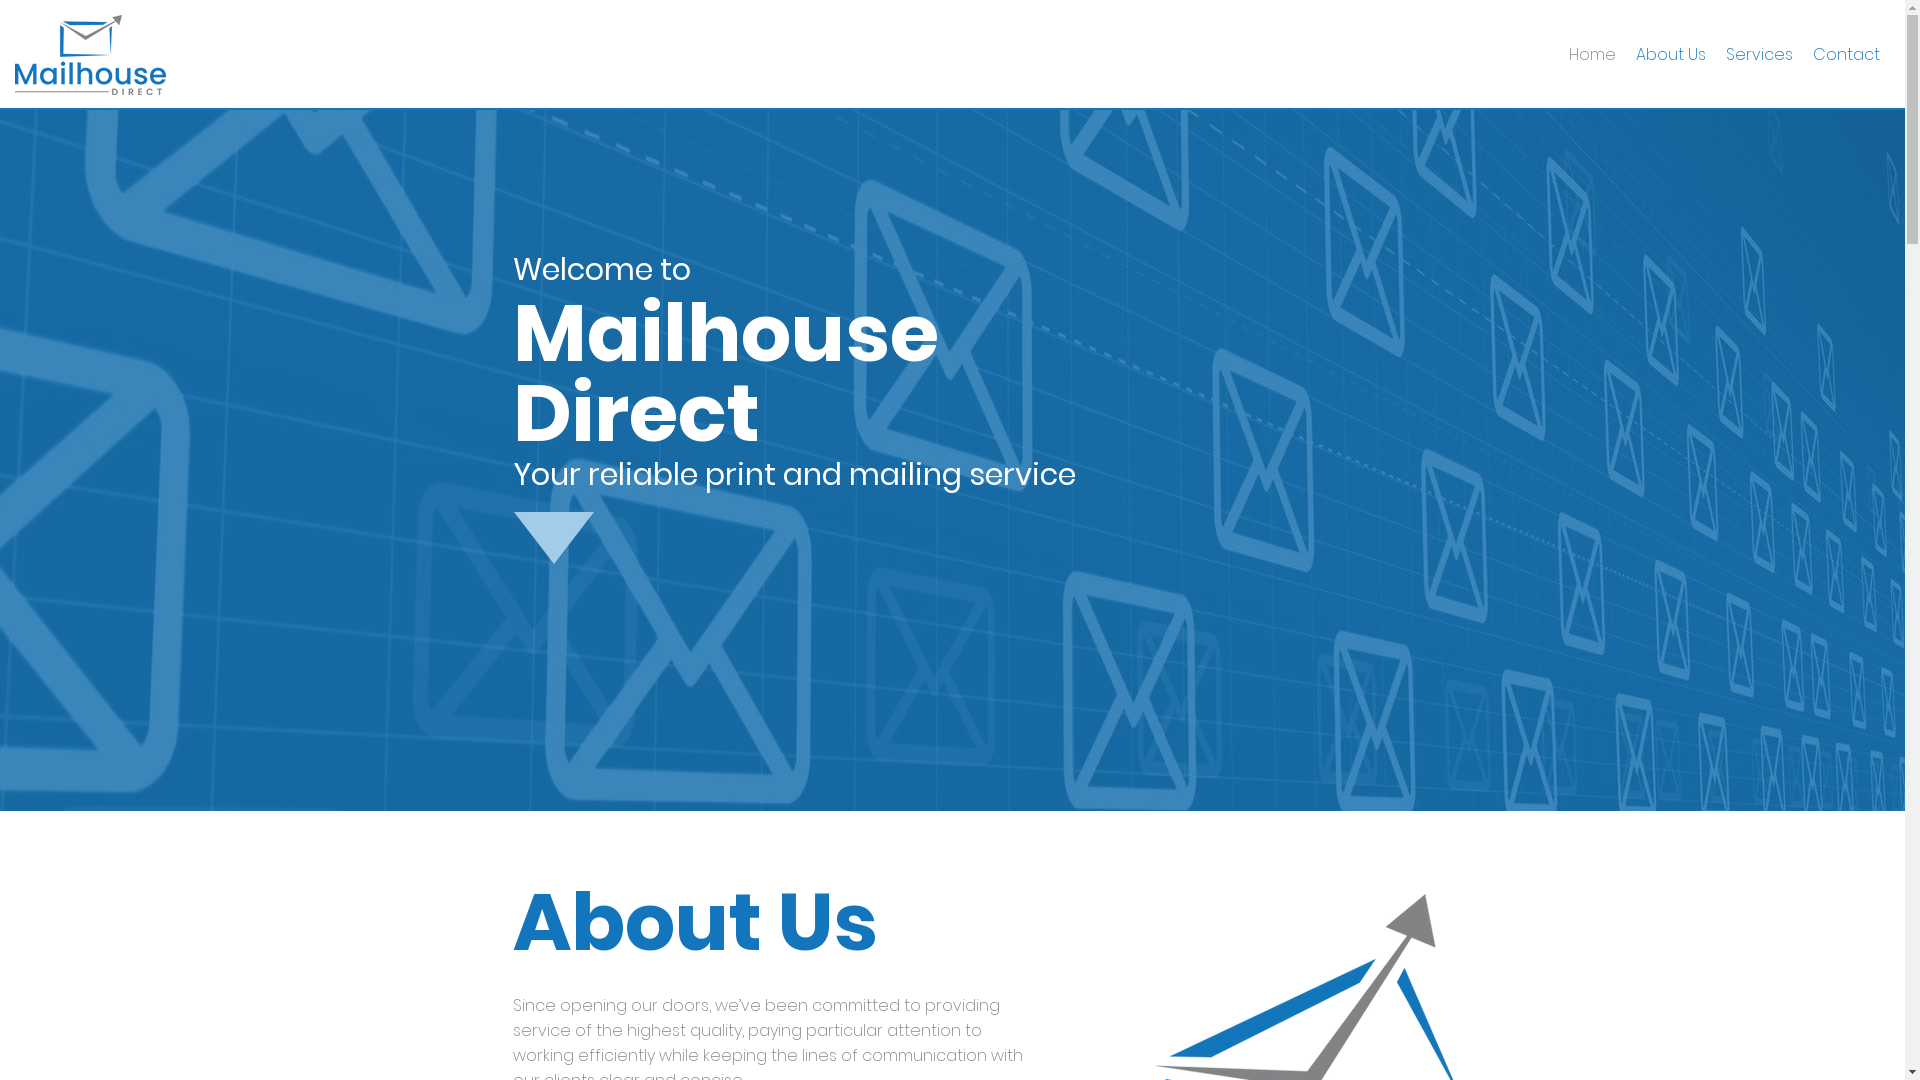 The image size is (1920, 1080). What do you see at coordinates (1592, 55) in the screenshot?
I see `Home` at bounding box center [1592, 55].